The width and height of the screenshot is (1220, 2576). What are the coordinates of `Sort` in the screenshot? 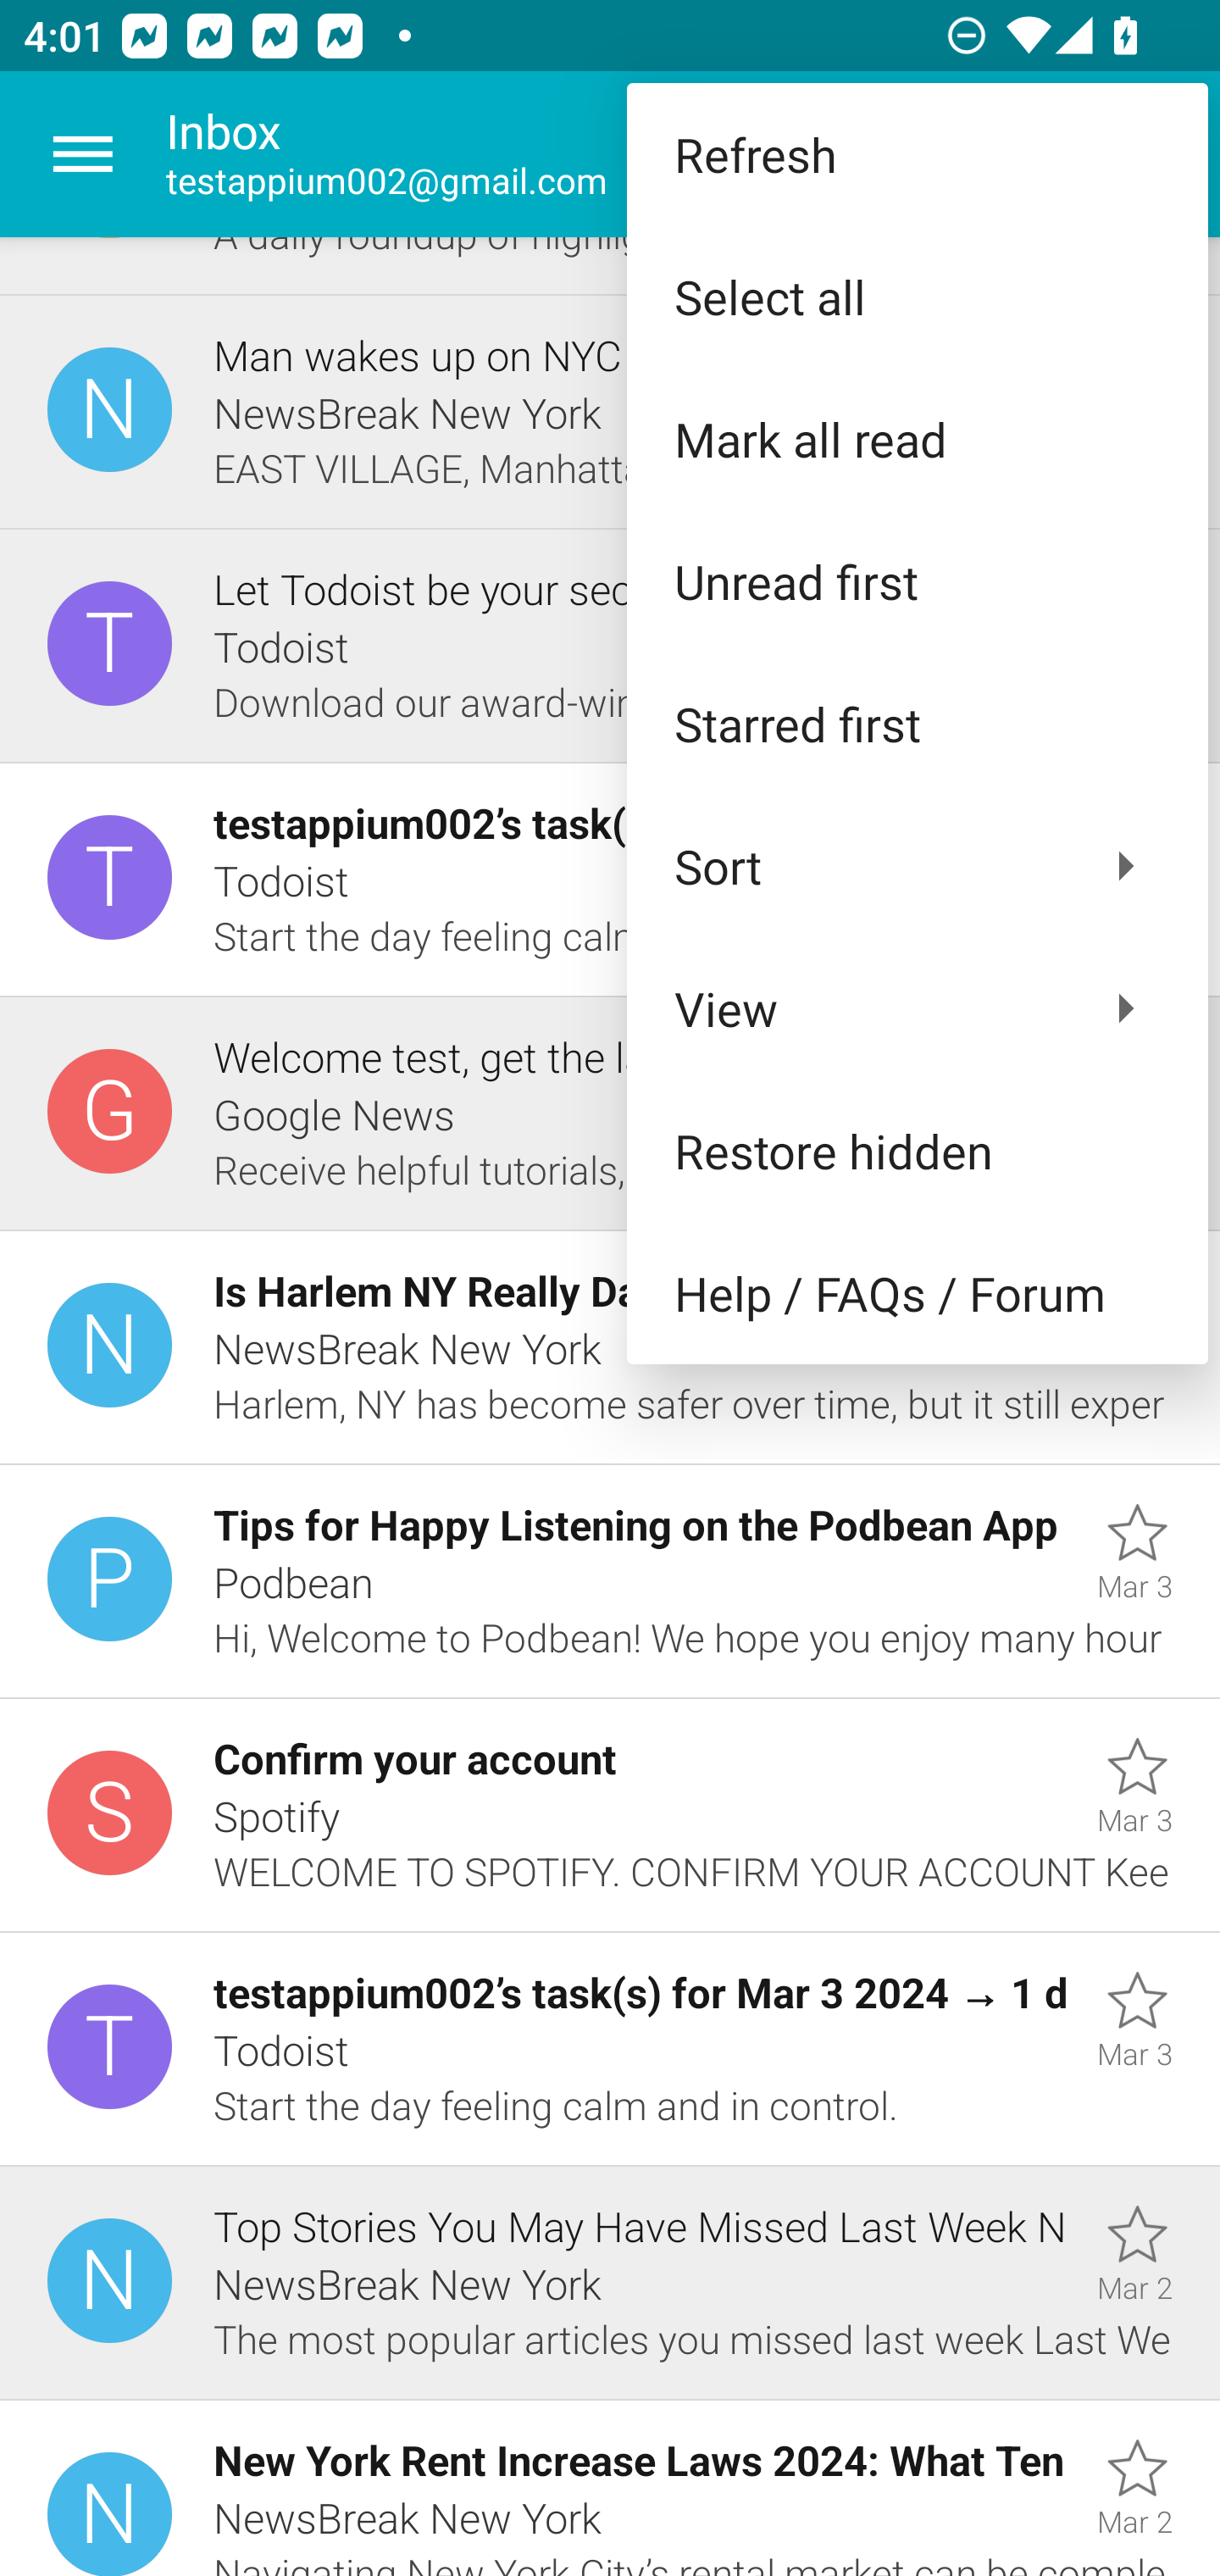 It's located at (917, 866).